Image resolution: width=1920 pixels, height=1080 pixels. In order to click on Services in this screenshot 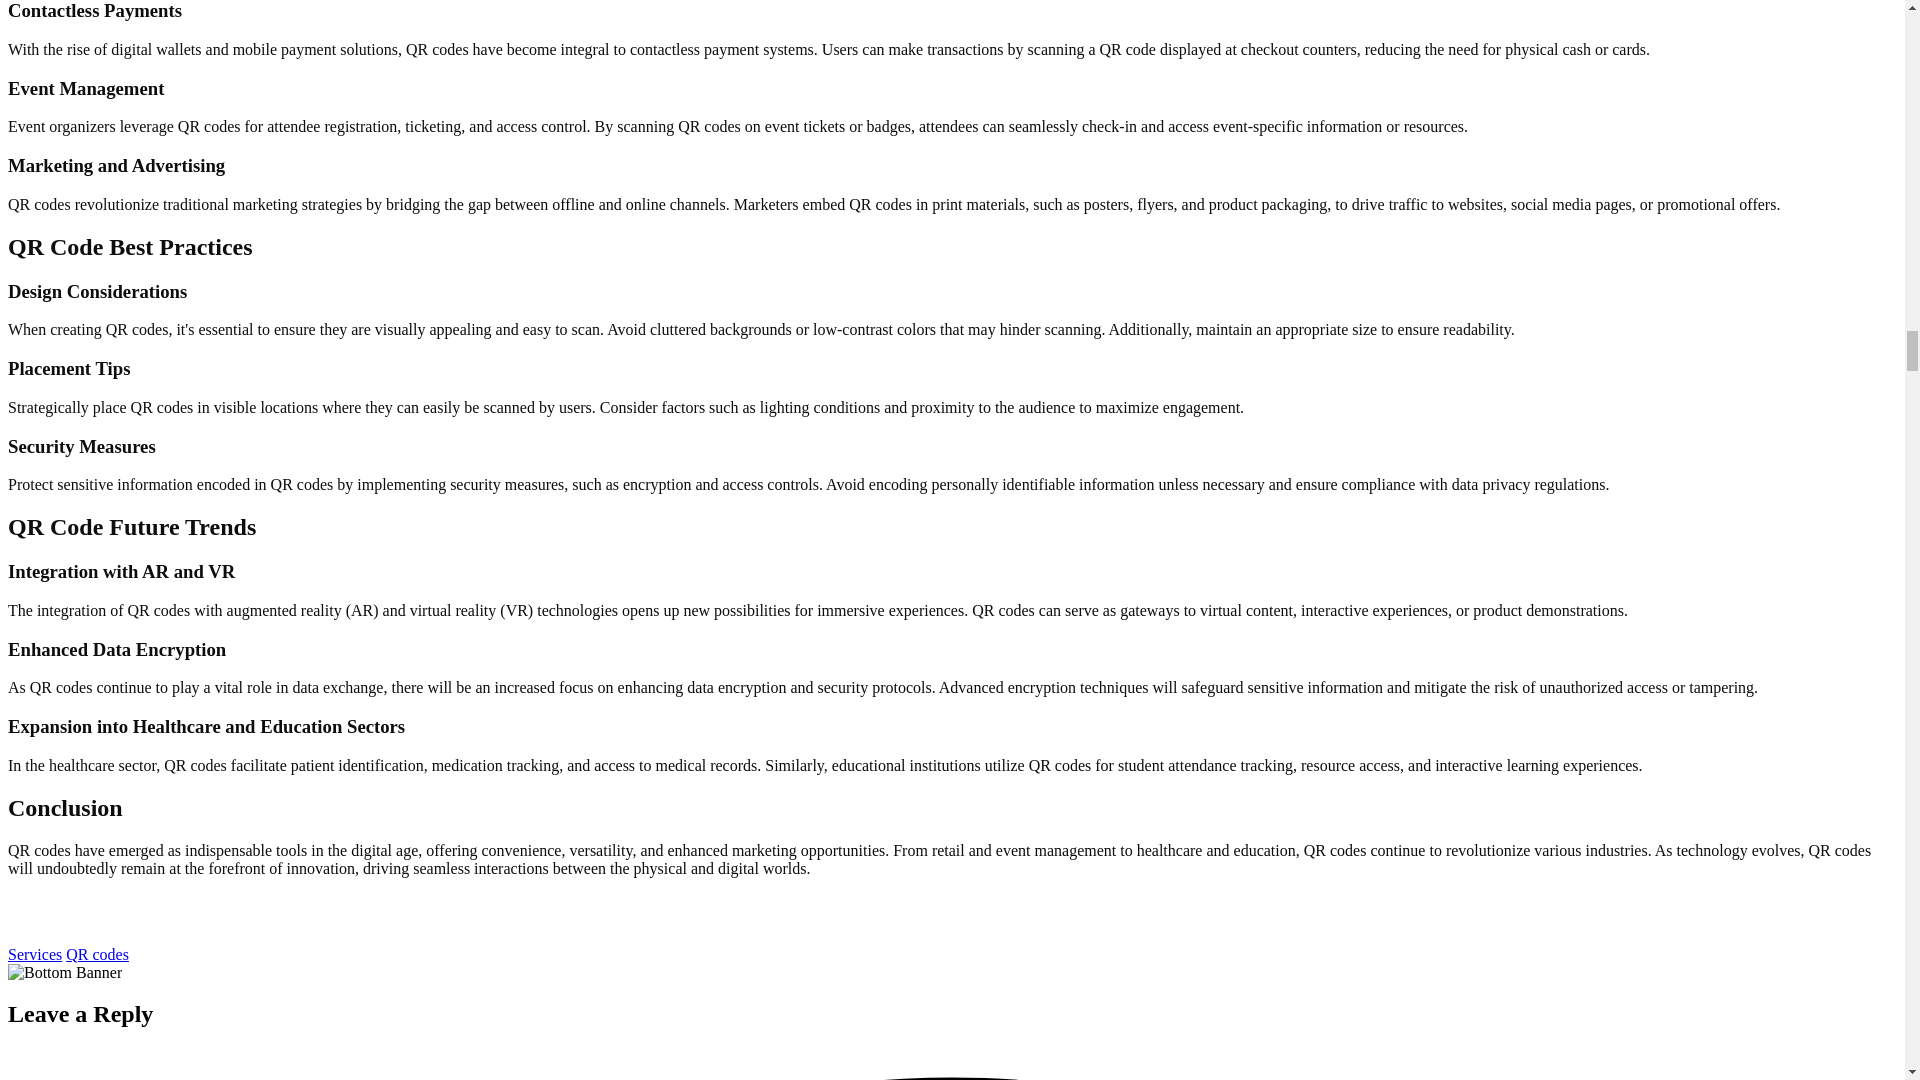, I will do `click(34, 954)`.